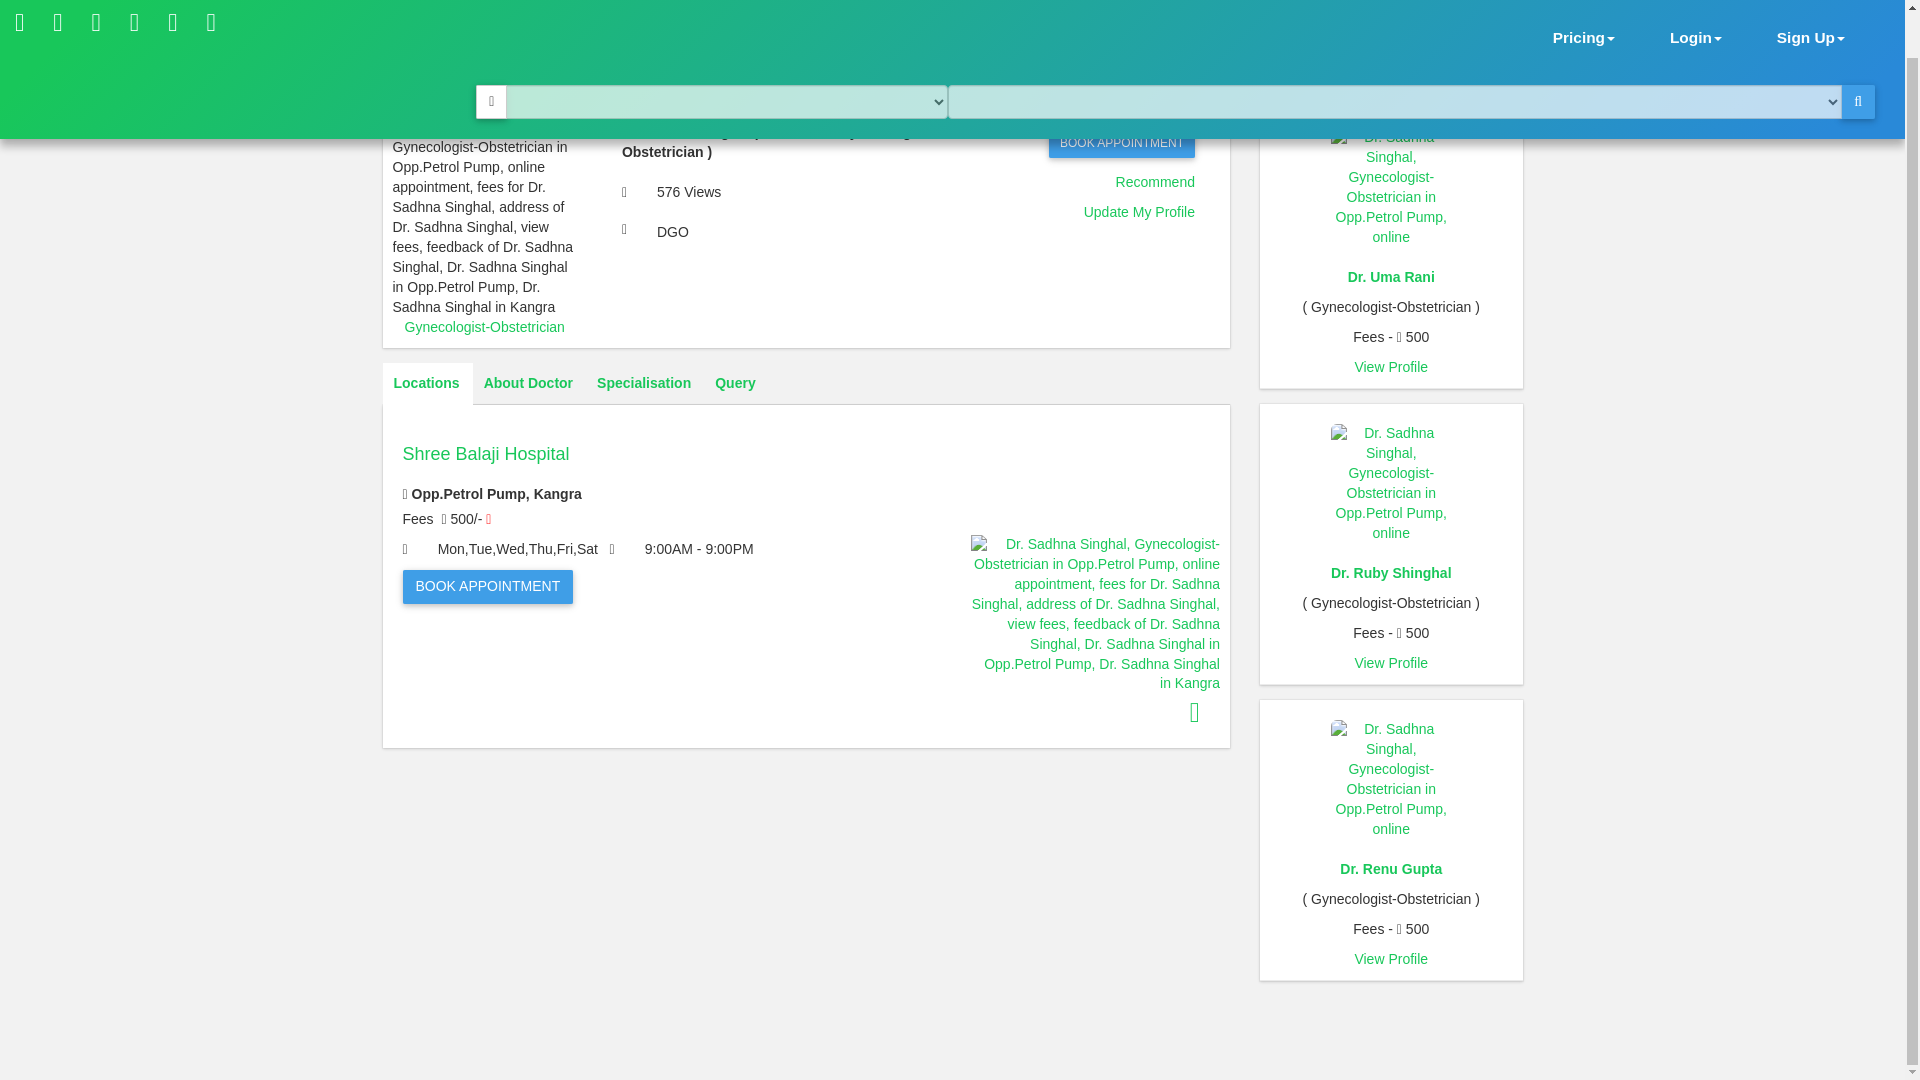 The height and width of the screenshot is (1080, 1920). What do you see at coordinates (488, 520) in the screenshot?
I see `This fees may vary` at bounding box center [488, 520].